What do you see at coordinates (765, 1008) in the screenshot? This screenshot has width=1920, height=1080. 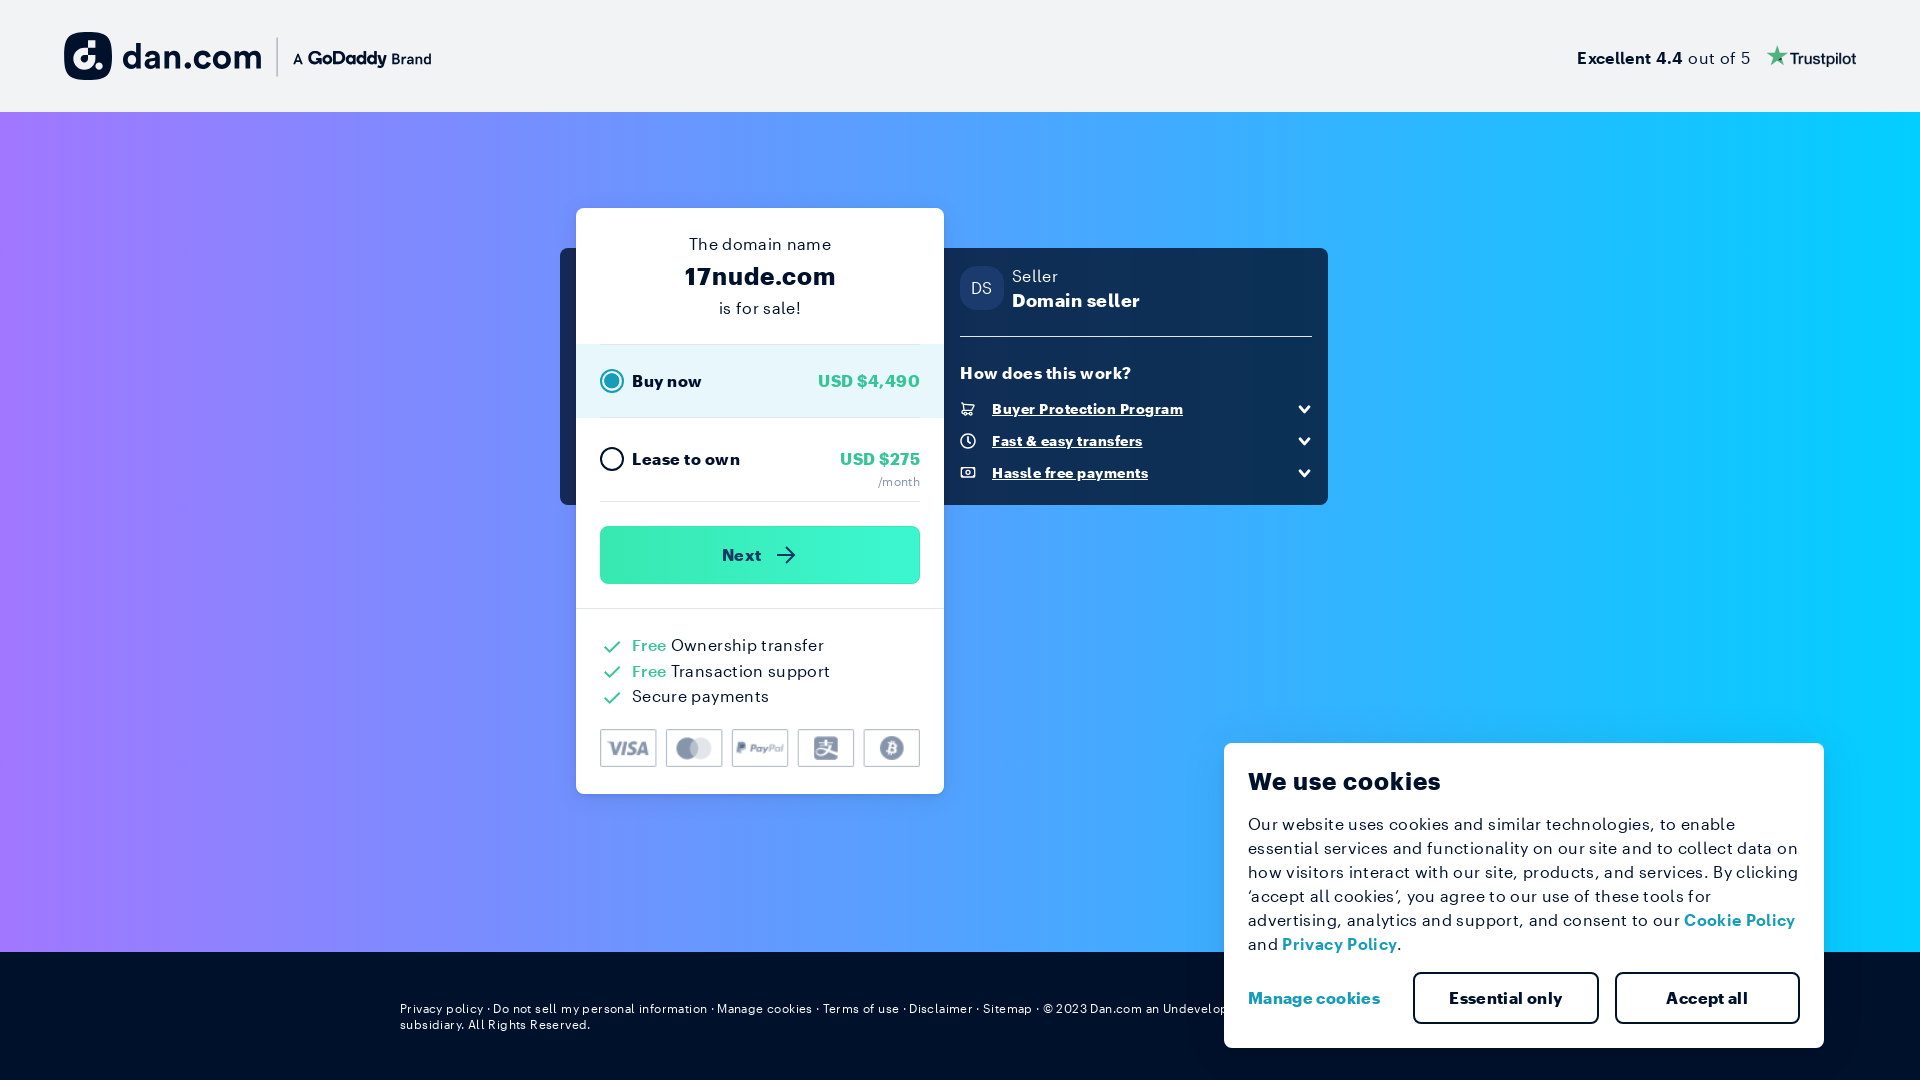 I see `Manage cookies` at bounding box center [765, 1008].